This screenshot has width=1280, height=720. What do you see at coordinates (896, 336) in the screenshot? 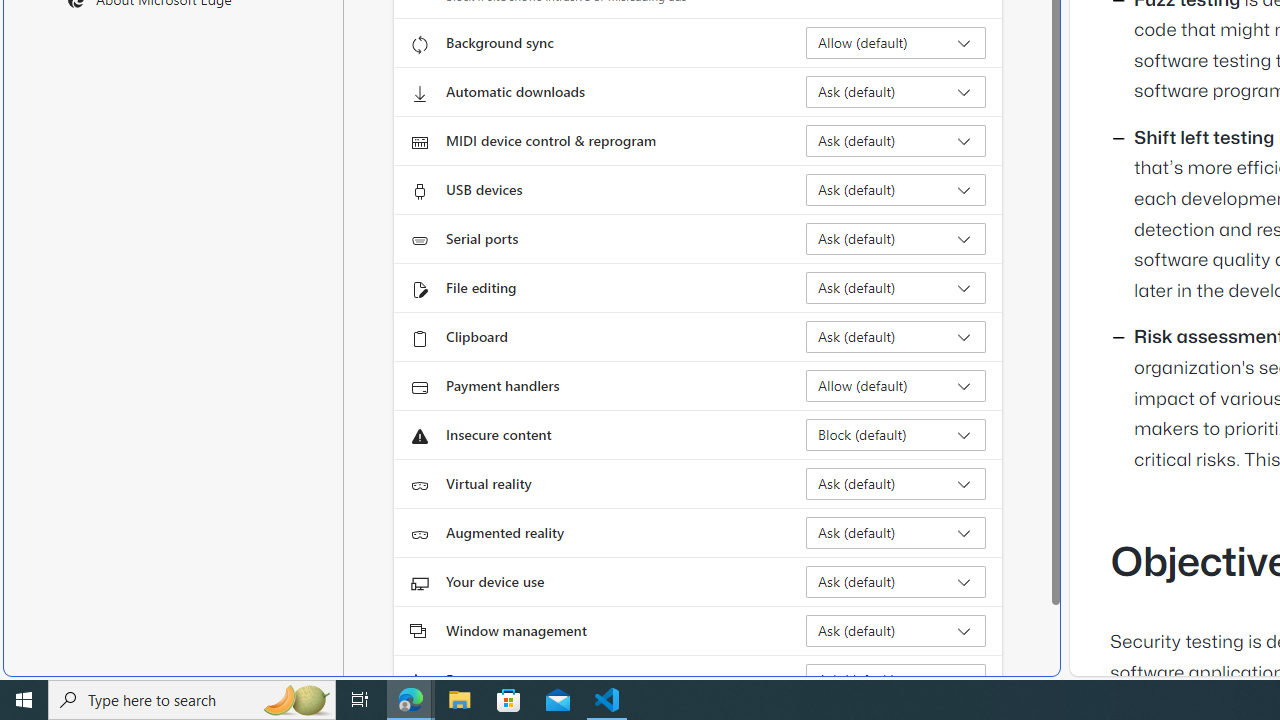
I see `Clipboard Ask (default)` at bounding box center [896, 336].